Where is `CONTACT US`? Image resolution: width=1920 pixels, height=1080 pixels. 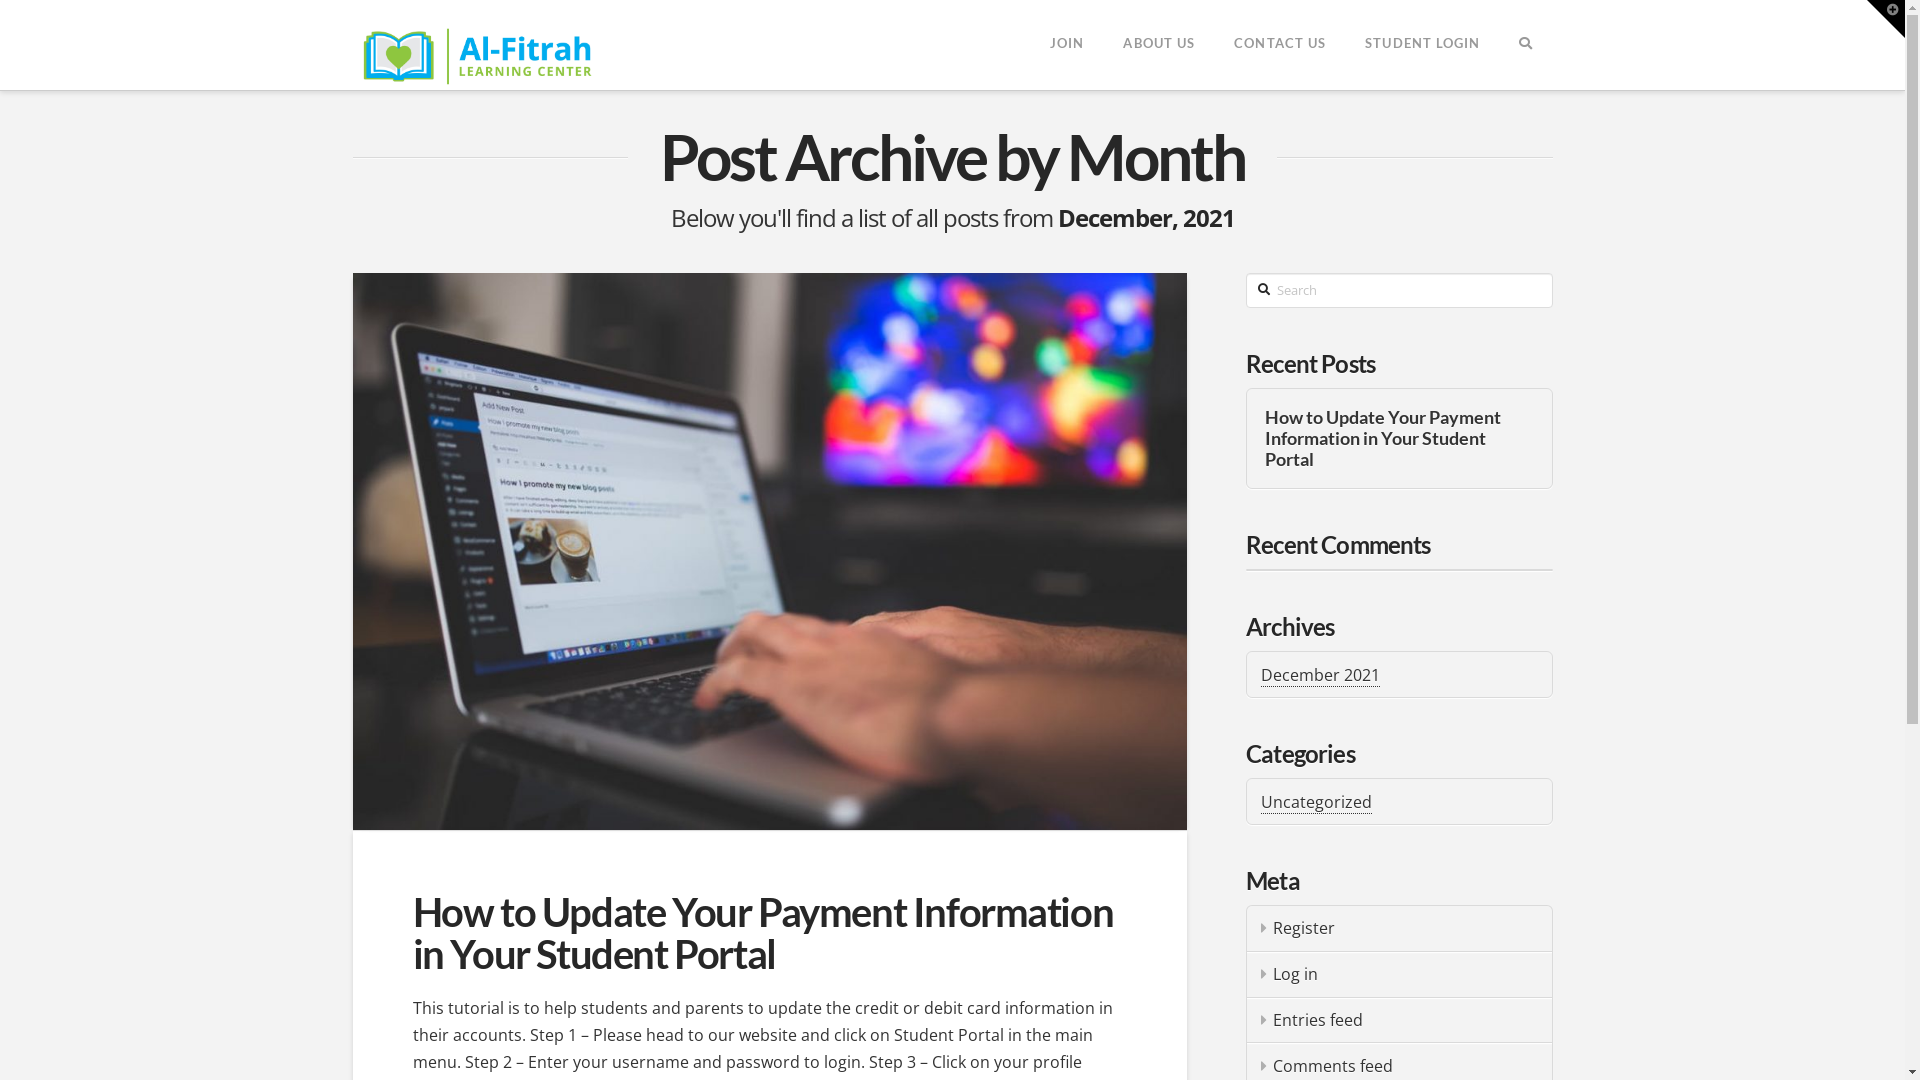 CONTACT US is located at coordinates (1280, 45).